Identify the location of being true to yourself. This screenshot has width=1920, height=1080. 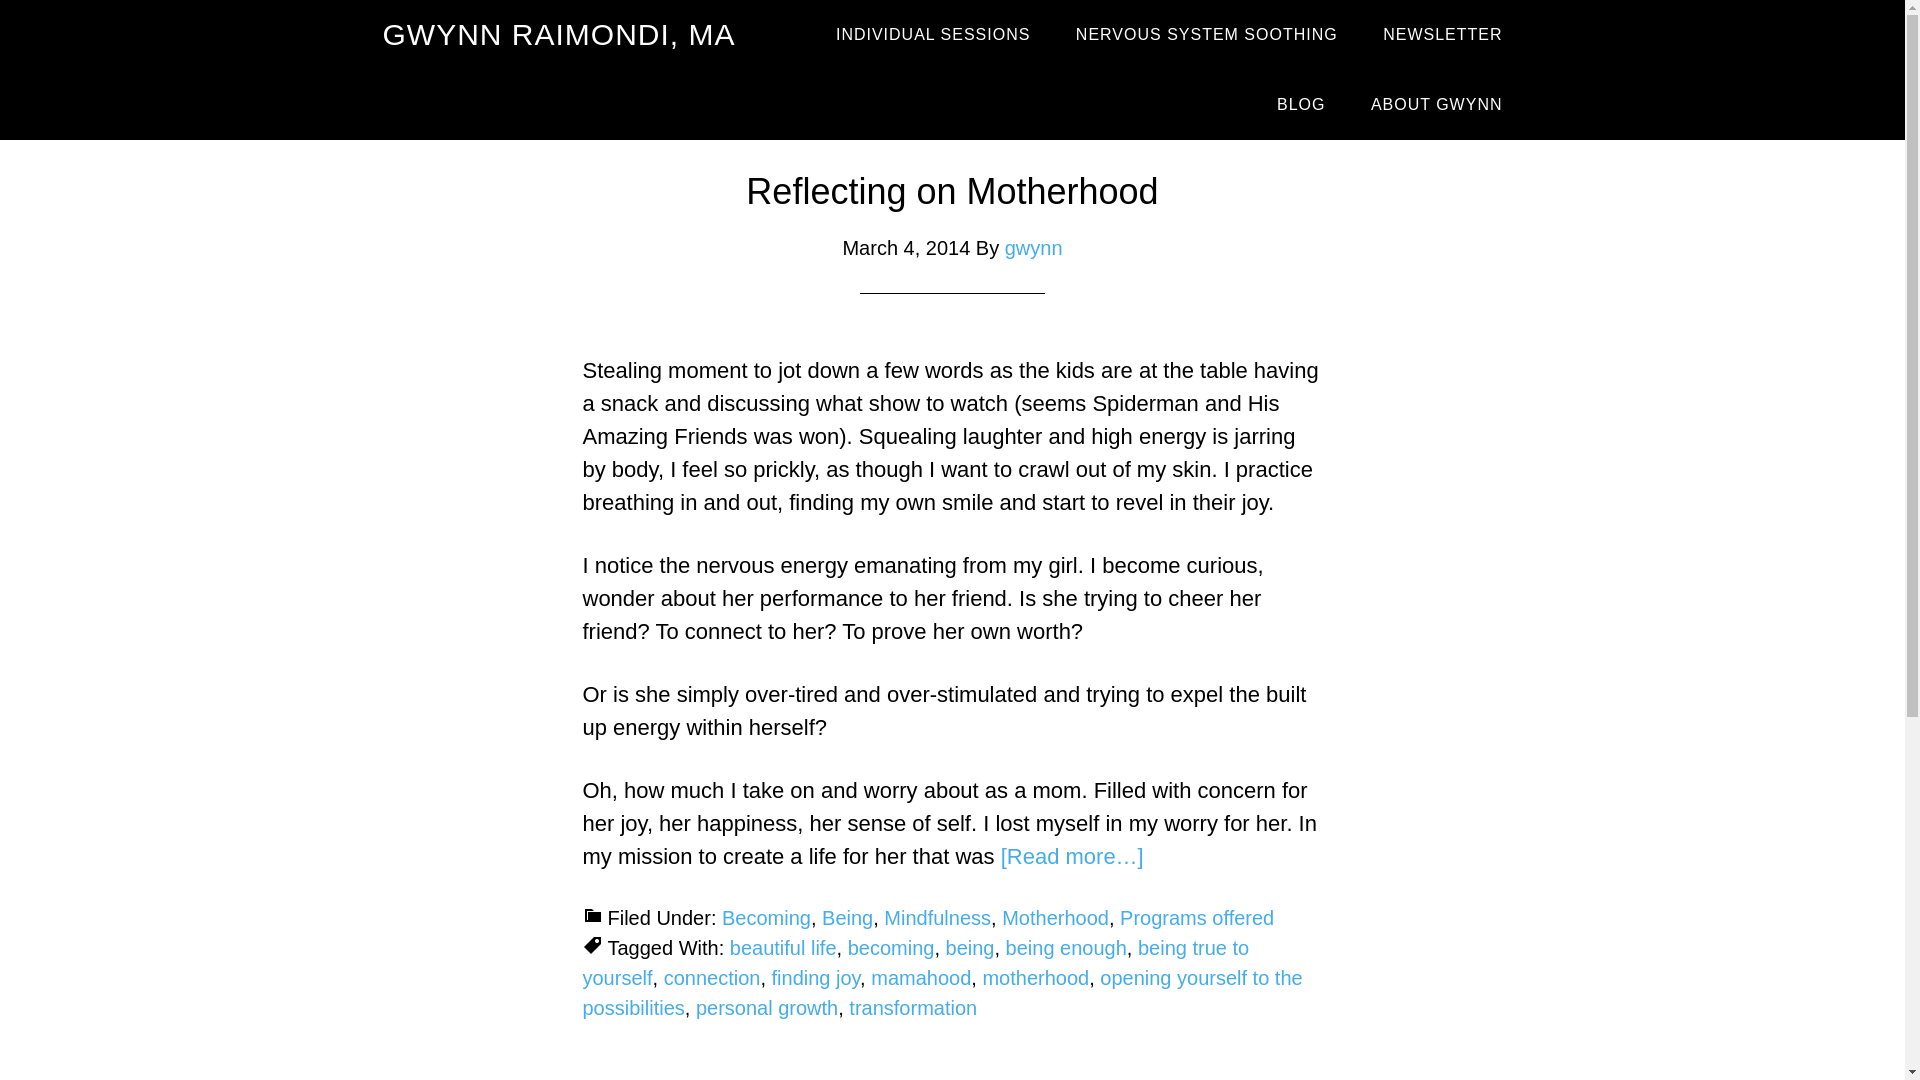
(915, 963).